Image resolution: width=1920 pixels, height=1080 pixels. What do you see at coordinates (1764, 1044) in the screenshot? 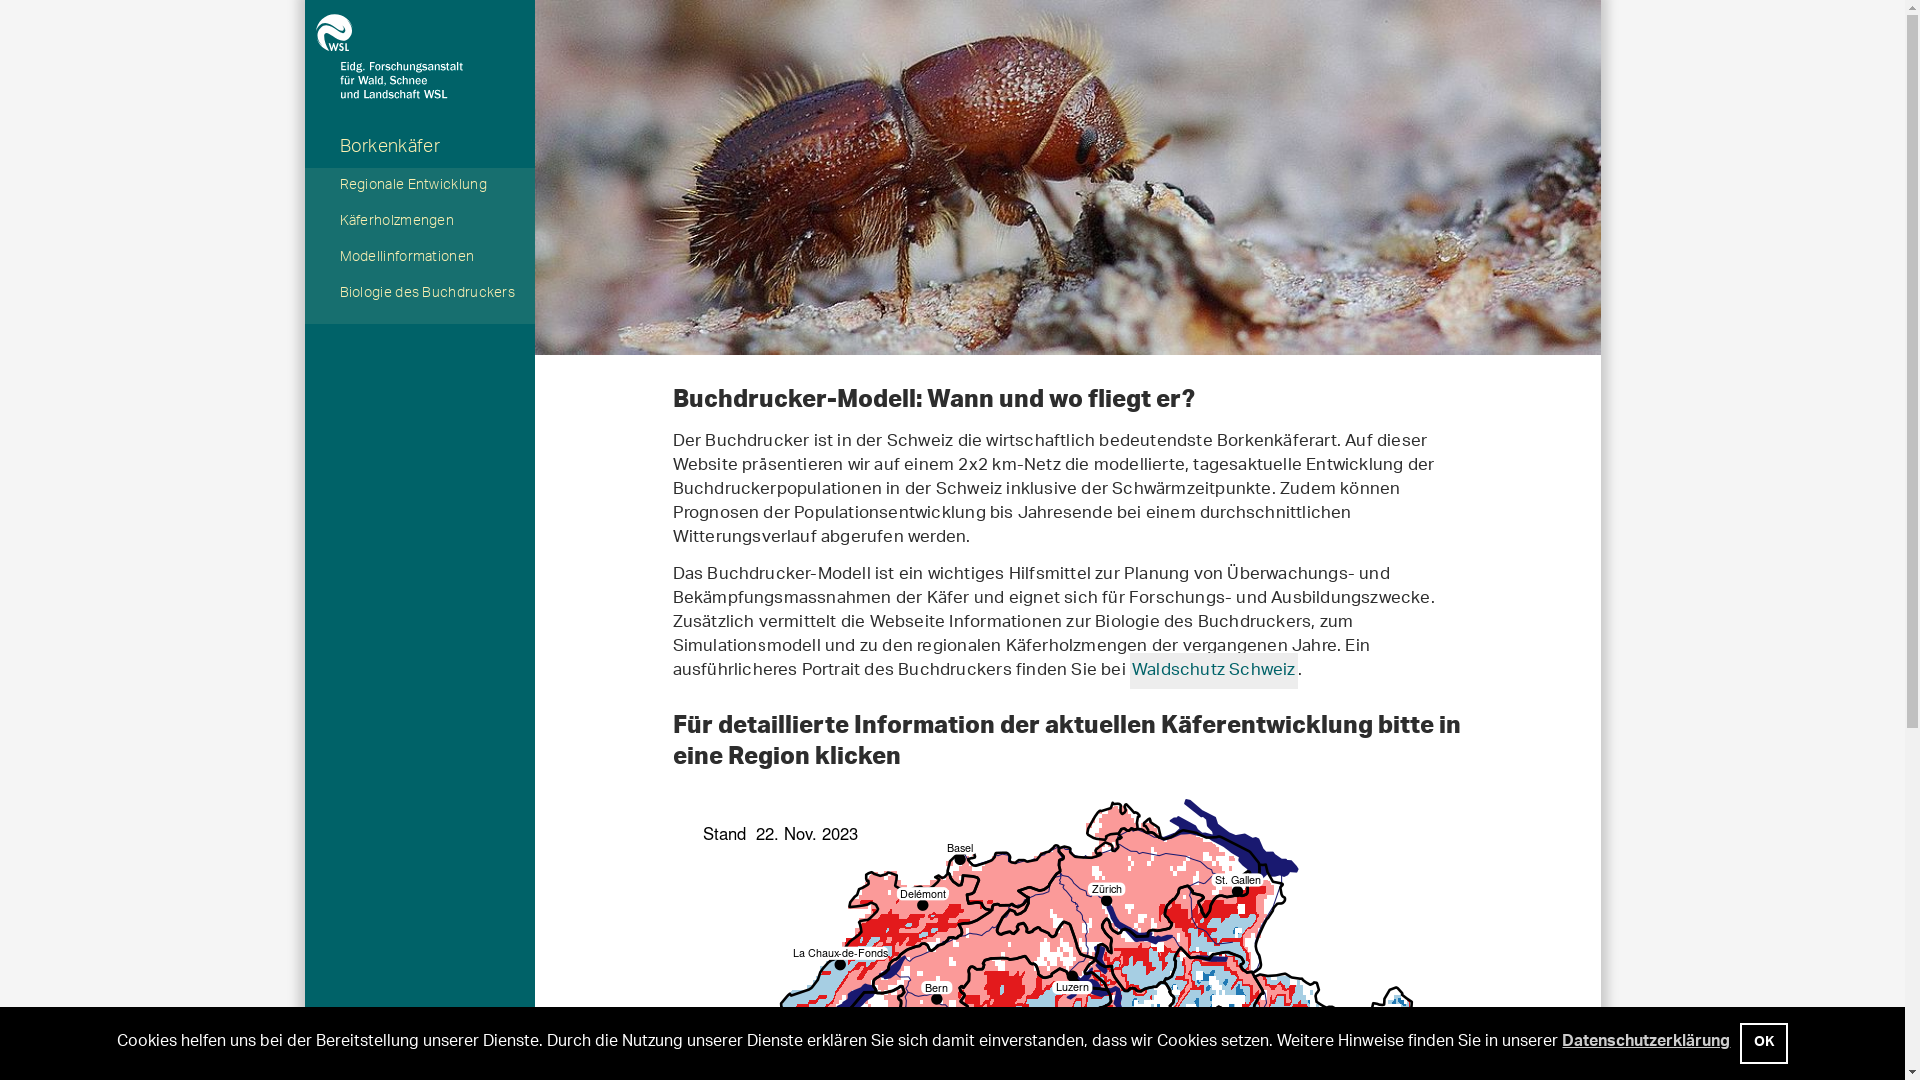
I see `OK` at bounding box center [1764, 1044].